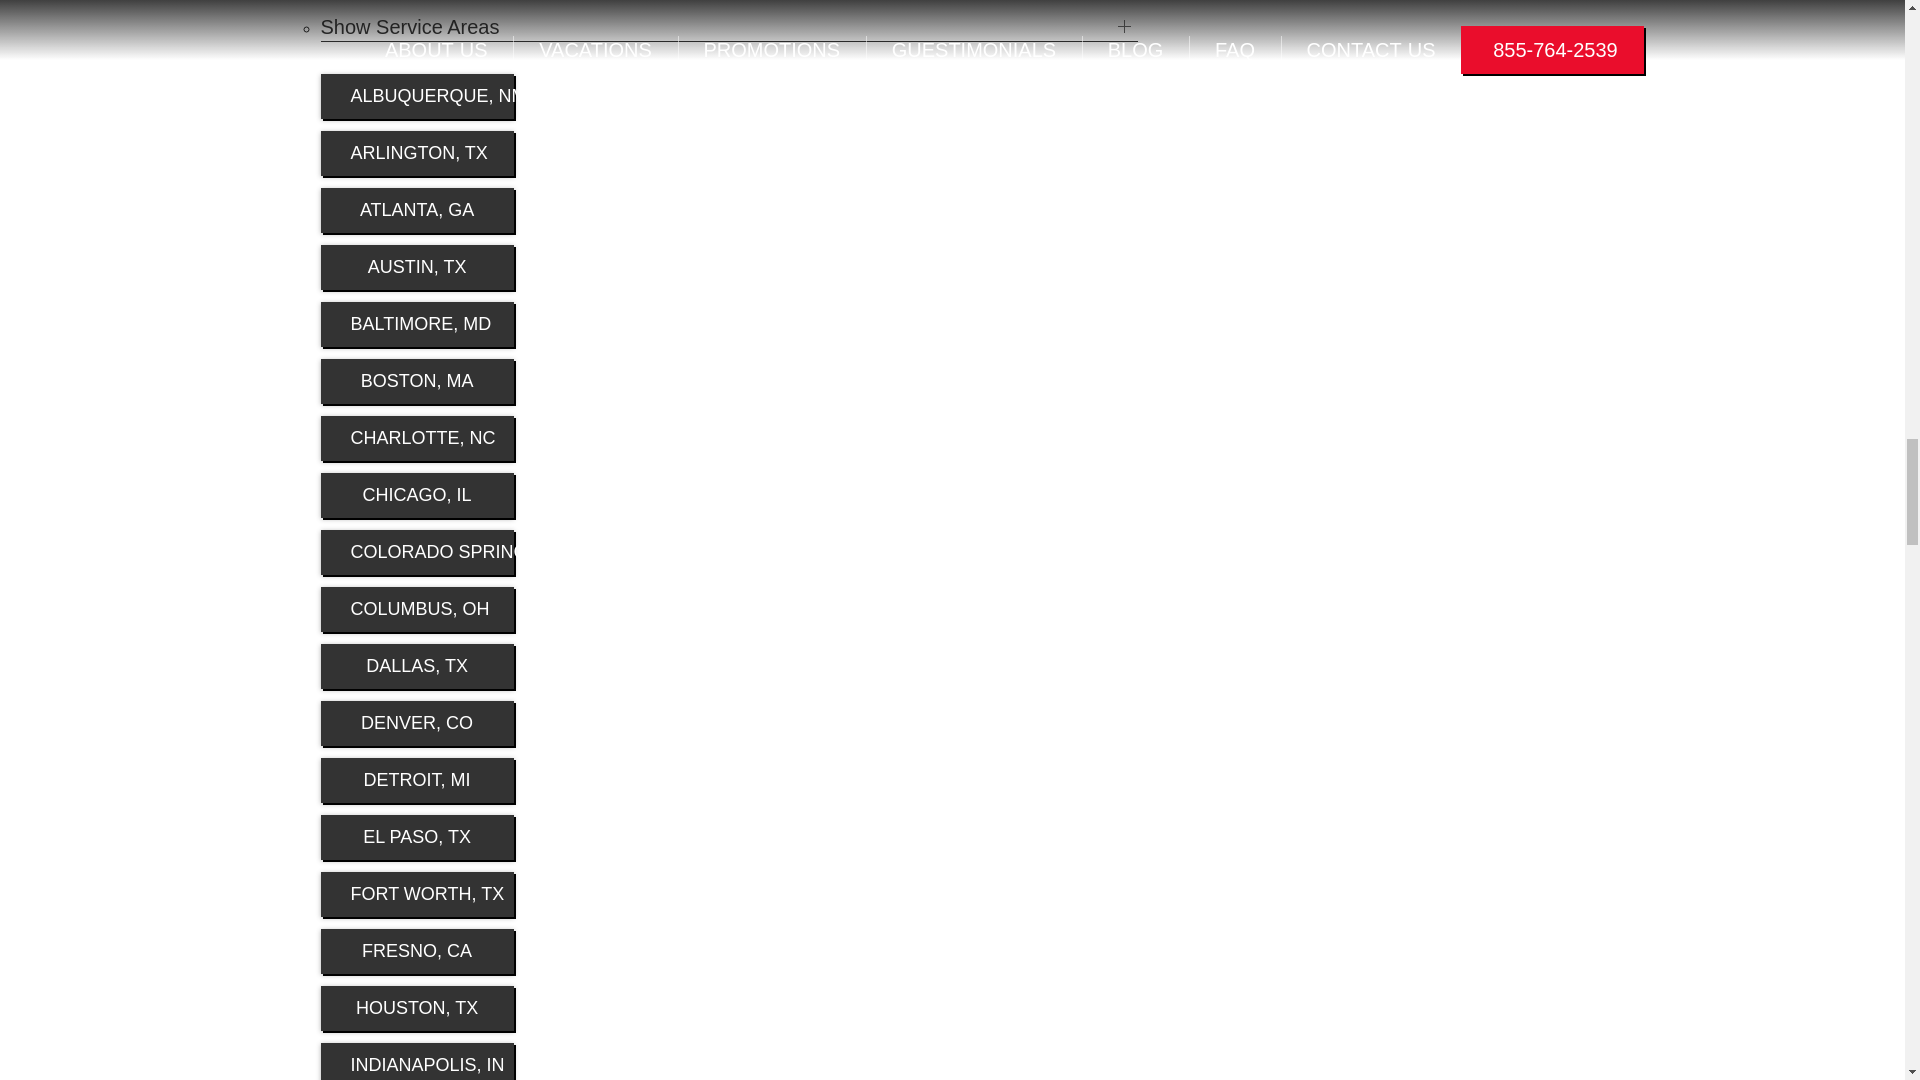  Describe the element at coordinates (416, 666) in the screenshot. I see `Dallas, TX` at that location.